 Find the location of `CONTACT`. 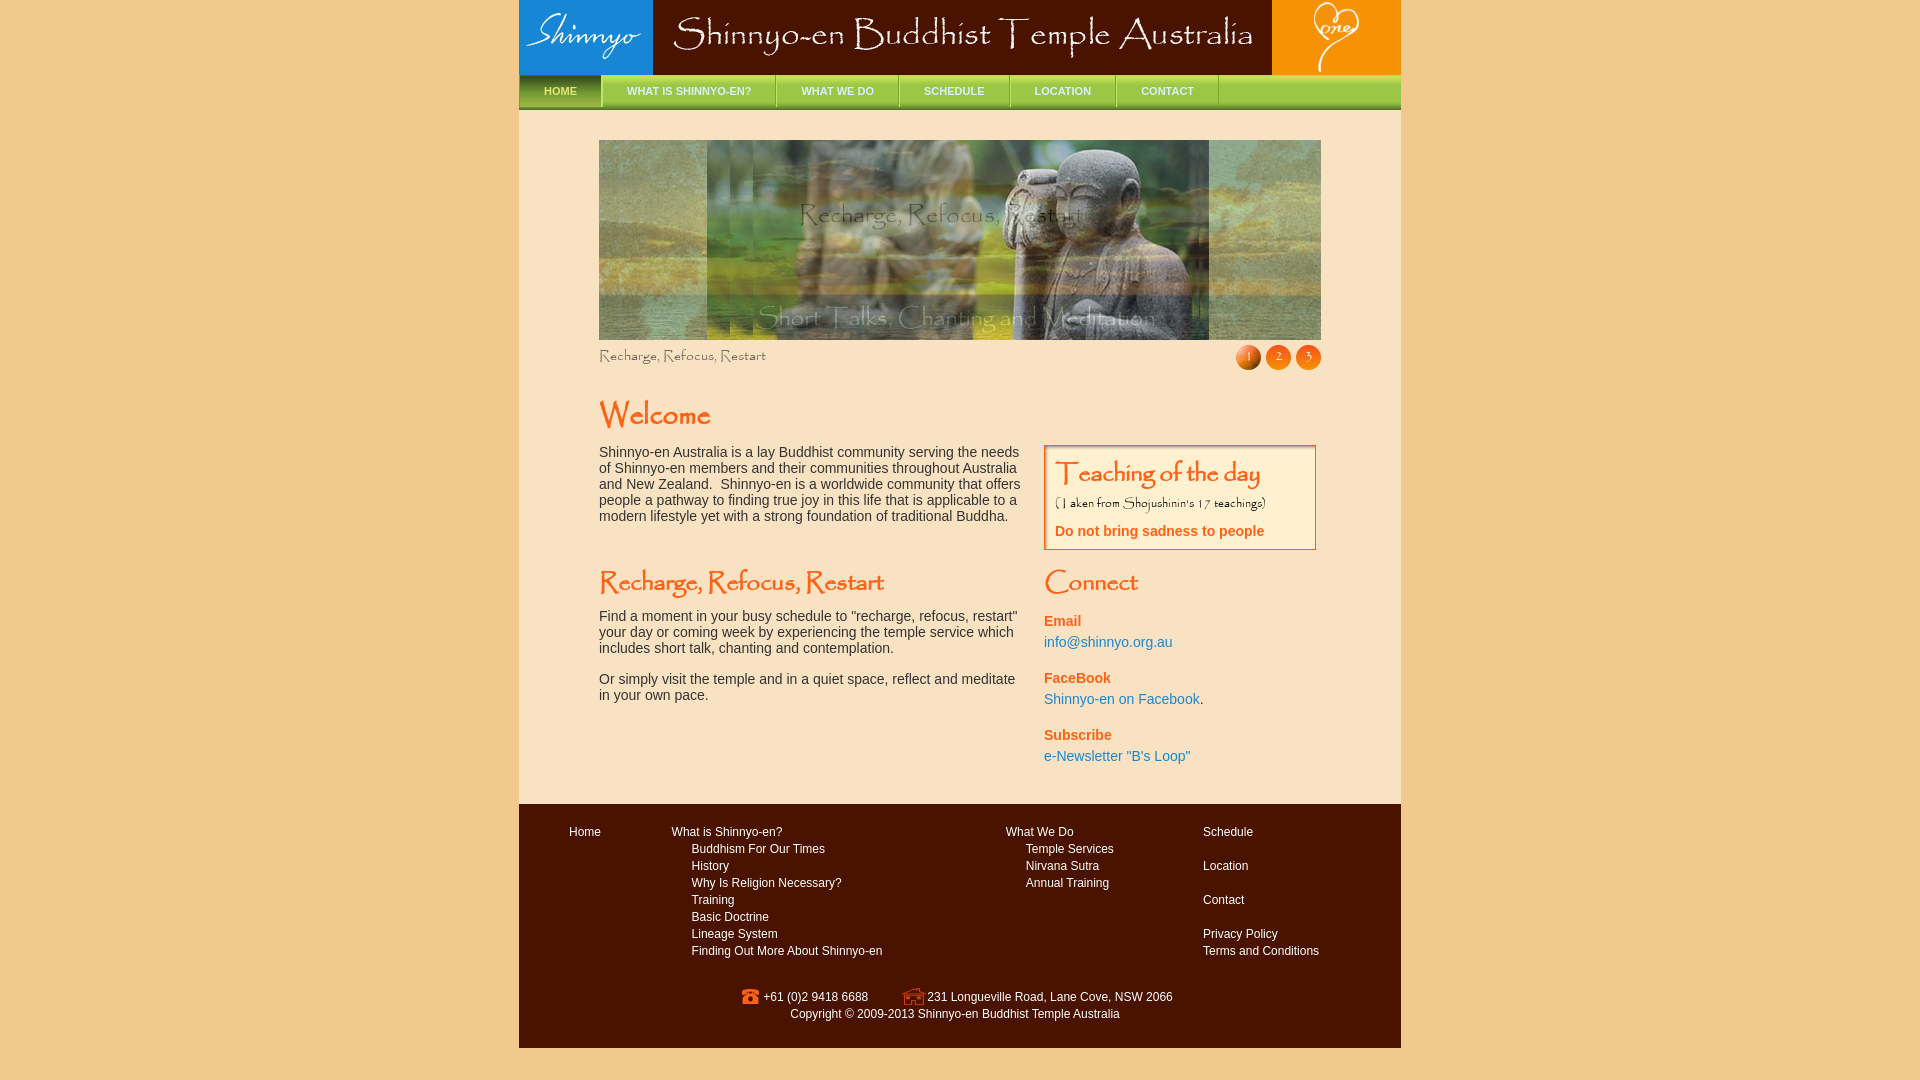

CONTACT is located at coordinates (1168, 91).